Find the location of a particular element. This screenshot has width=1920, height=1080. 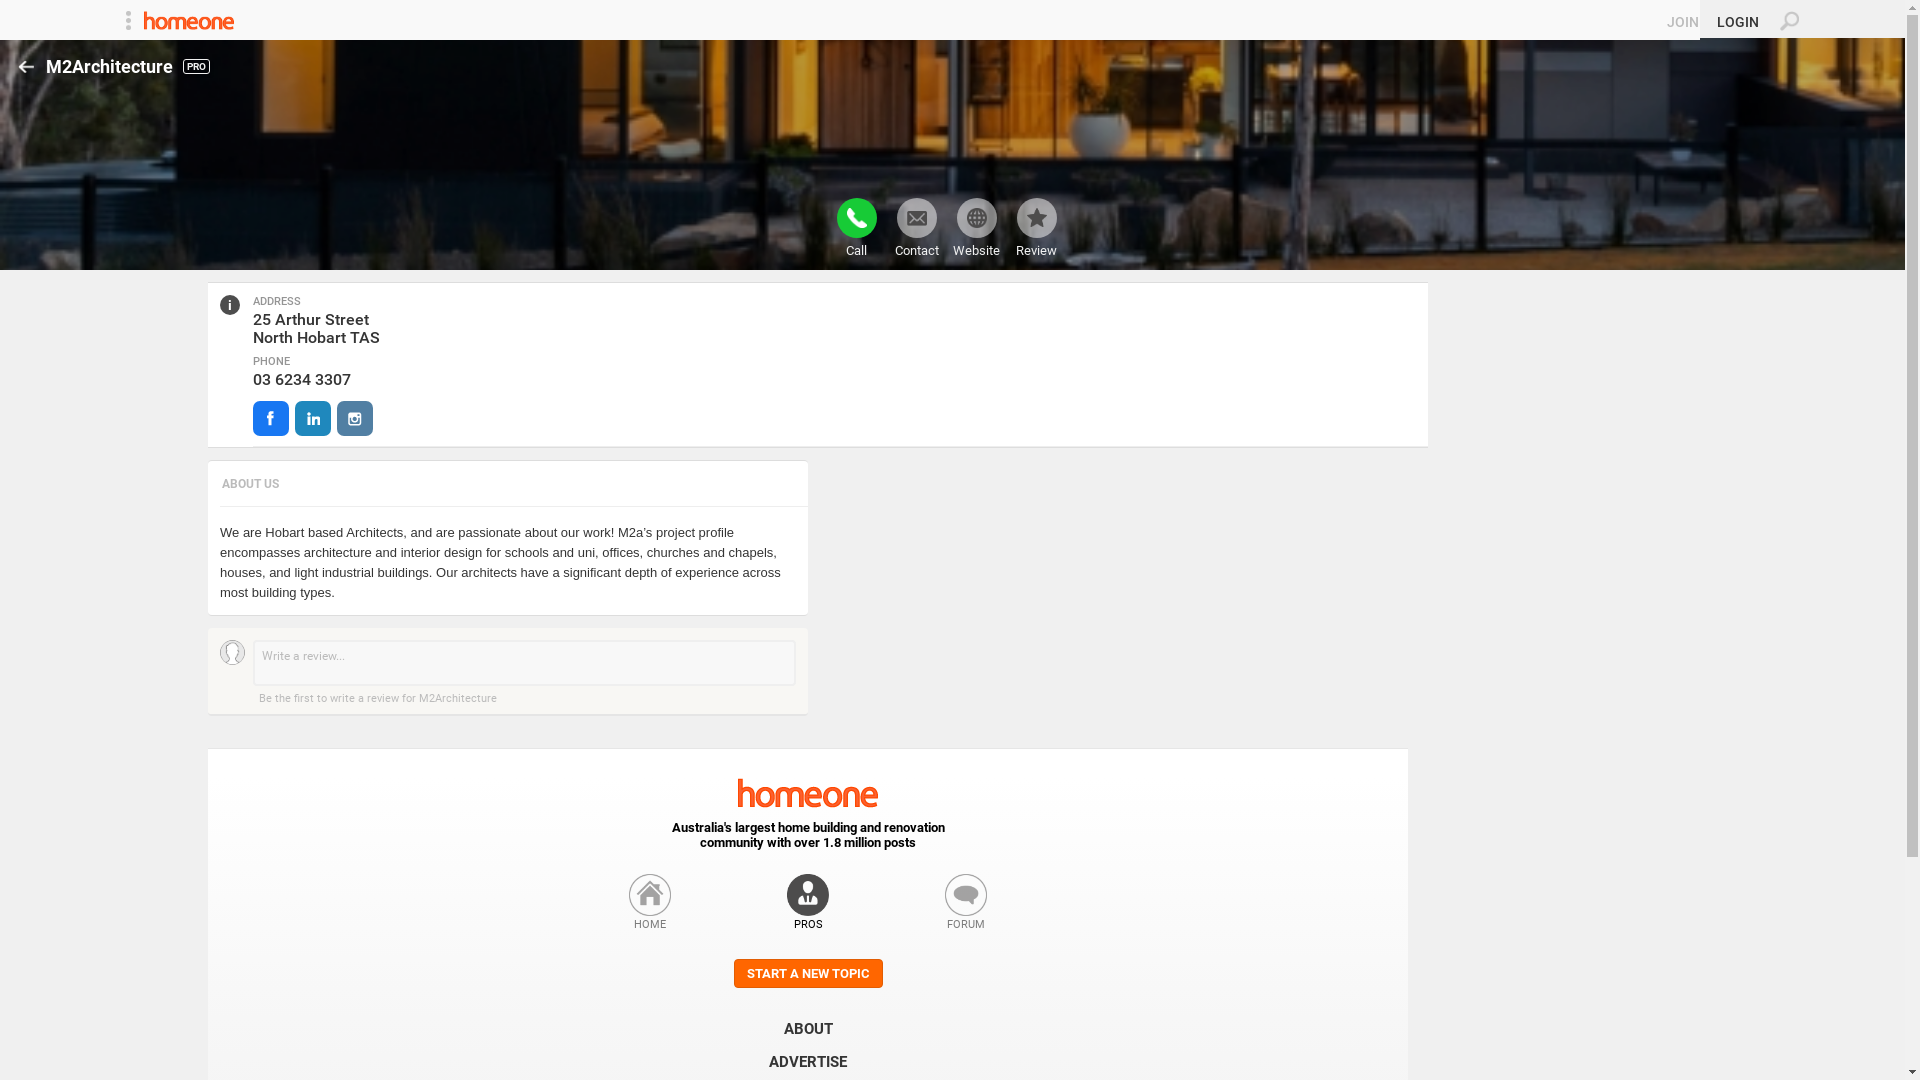

Visit M2Architecture on Facebook is located at coordinates (271, 418).